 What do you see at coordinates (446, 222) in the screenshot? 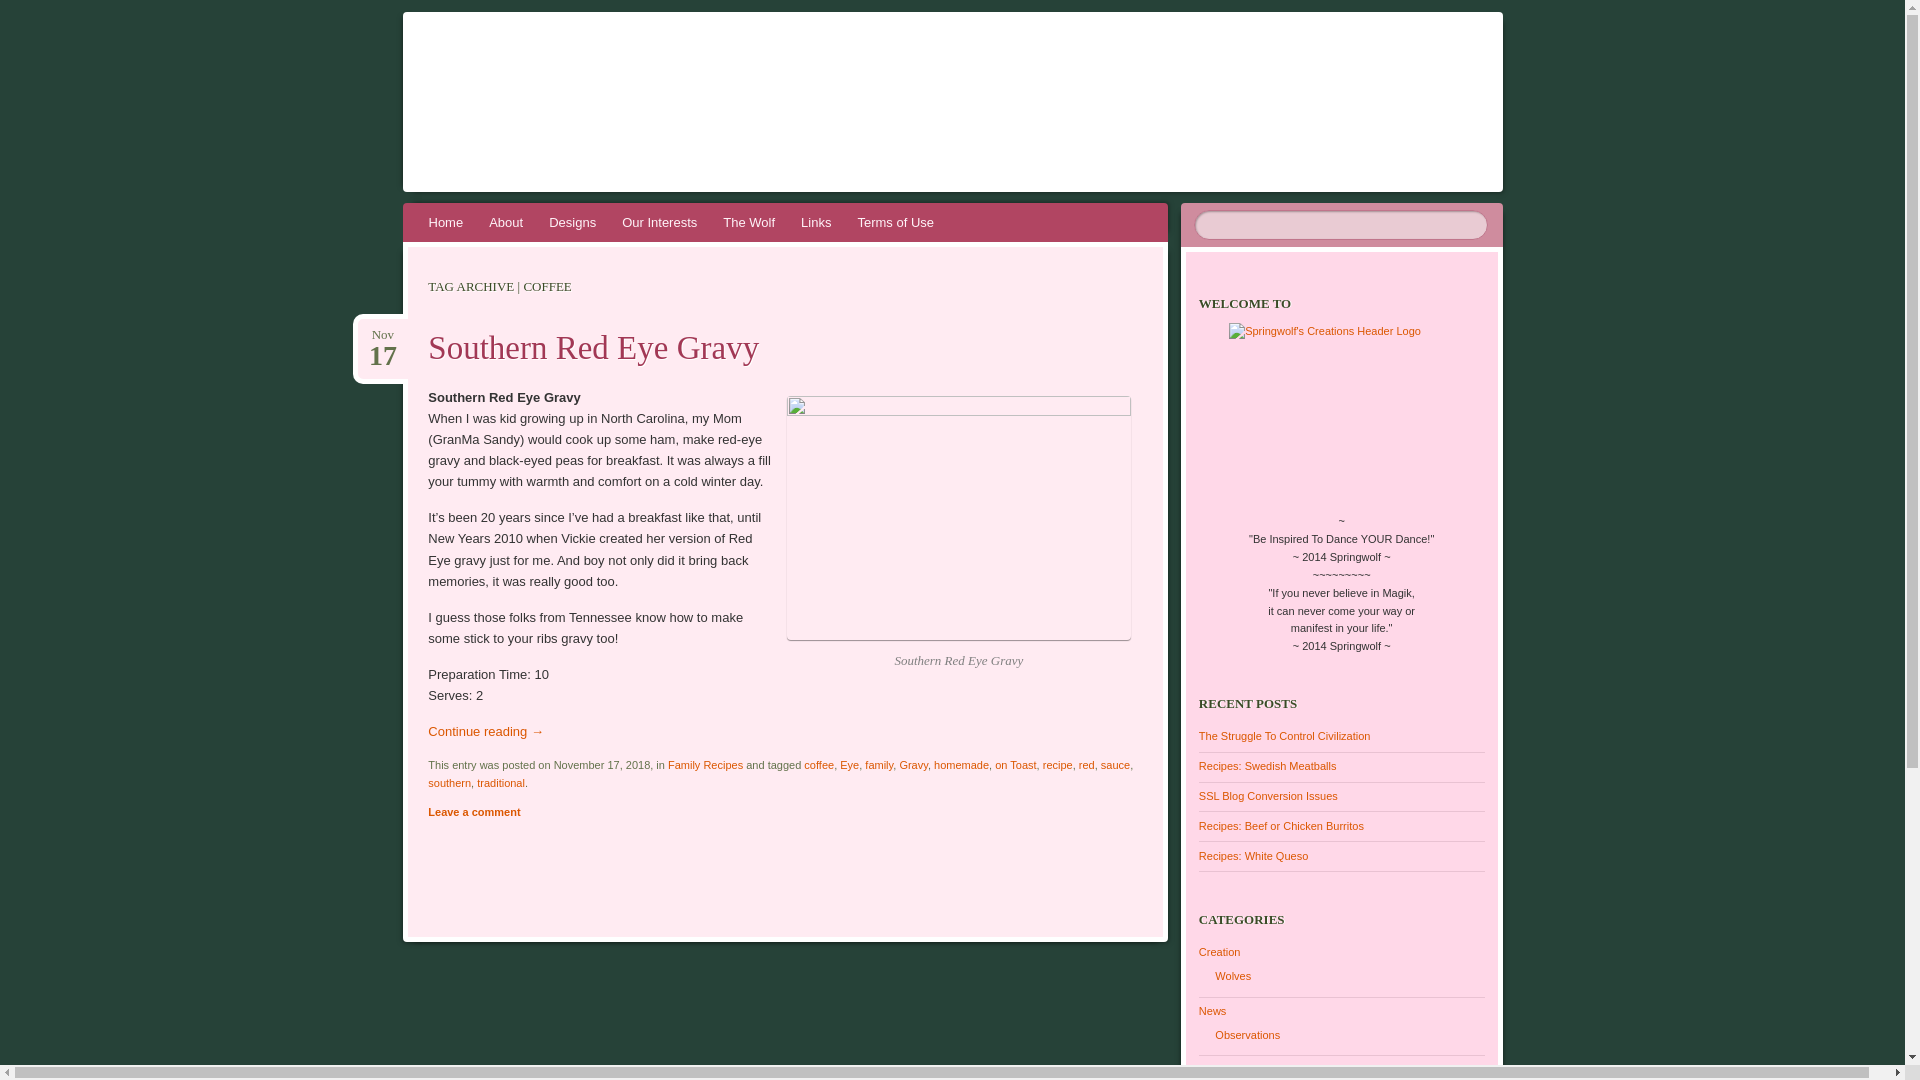
I see `Home` at bounding box center [446, 222].